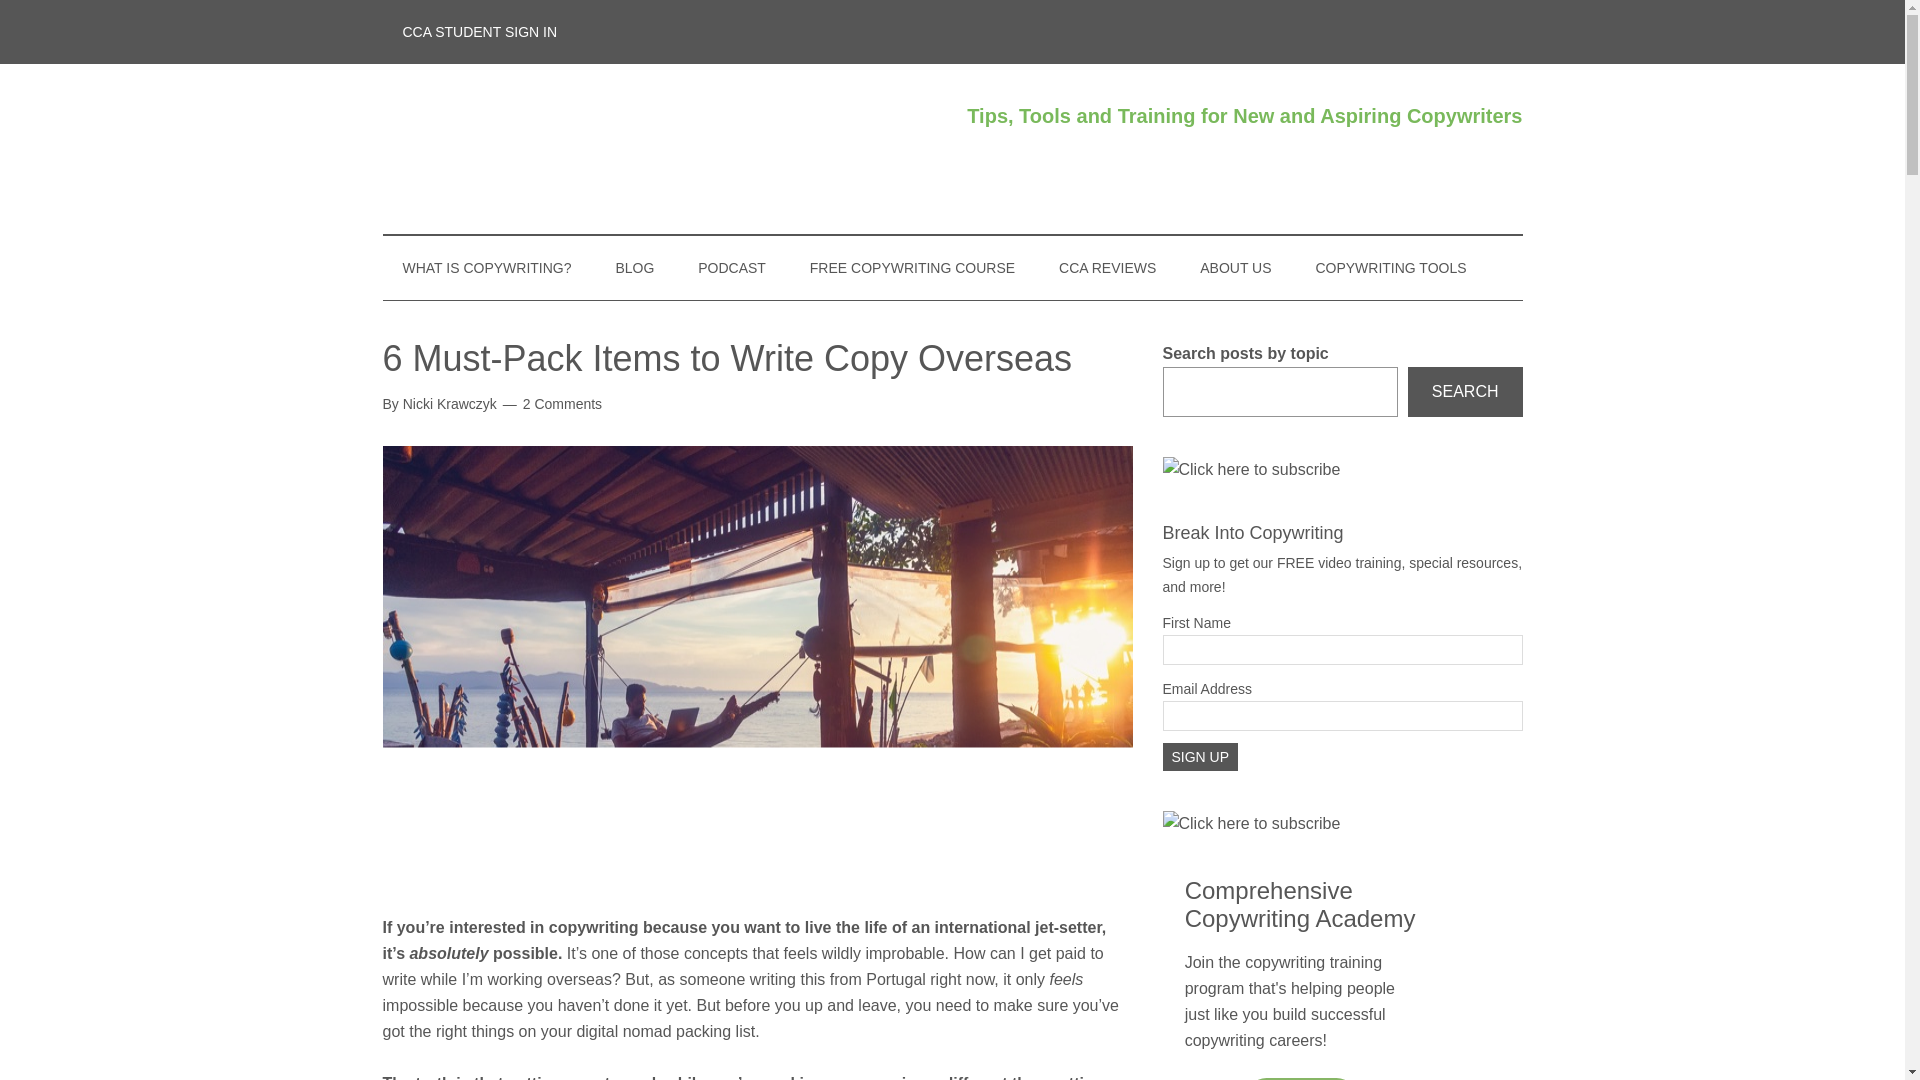 The width and height of the screenshot is (1920, 1080). Describe the element at coordinates (480, 32) in the screenshot. I see `CCA STUDENT SIGN IN` at that location.